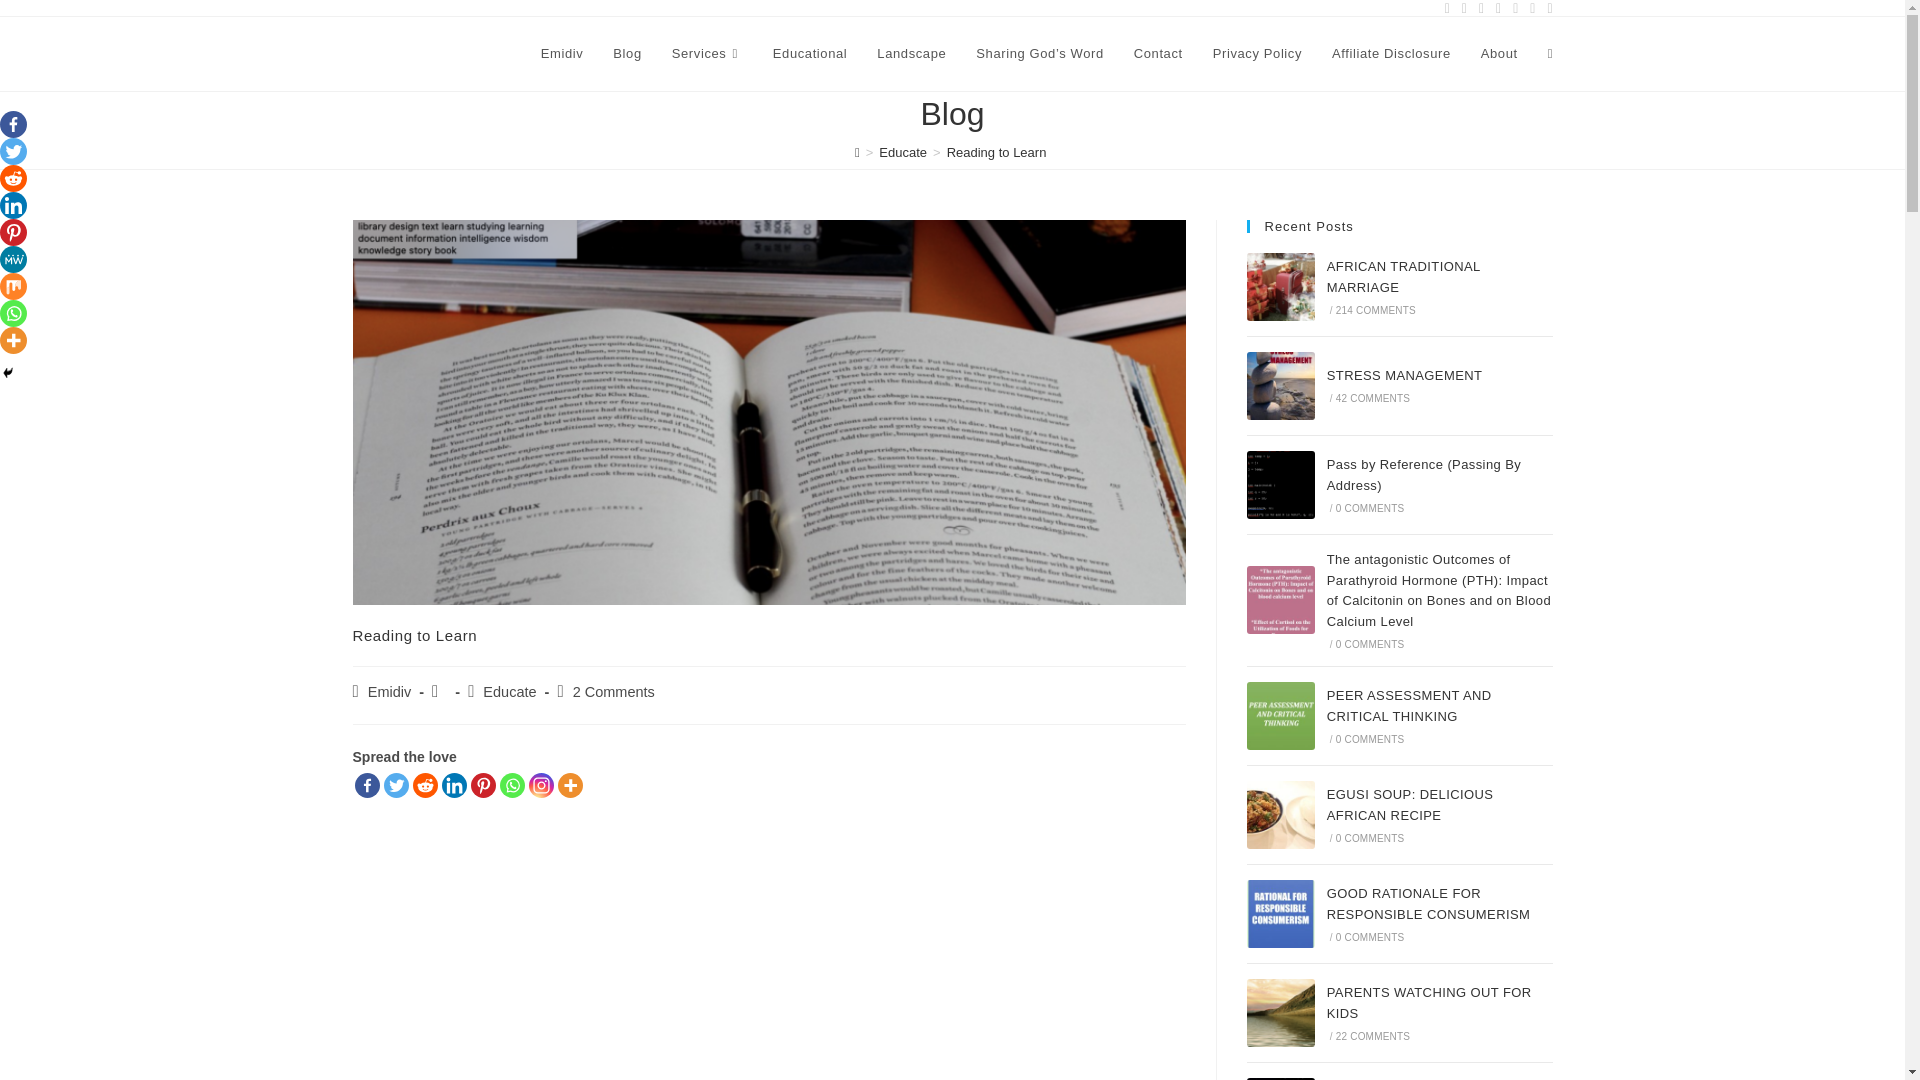 The width and height of the screenshot is (1920, 1080). Describe the element at coordinates (810, 54) in the screenshot. I see `Educational` at that location.